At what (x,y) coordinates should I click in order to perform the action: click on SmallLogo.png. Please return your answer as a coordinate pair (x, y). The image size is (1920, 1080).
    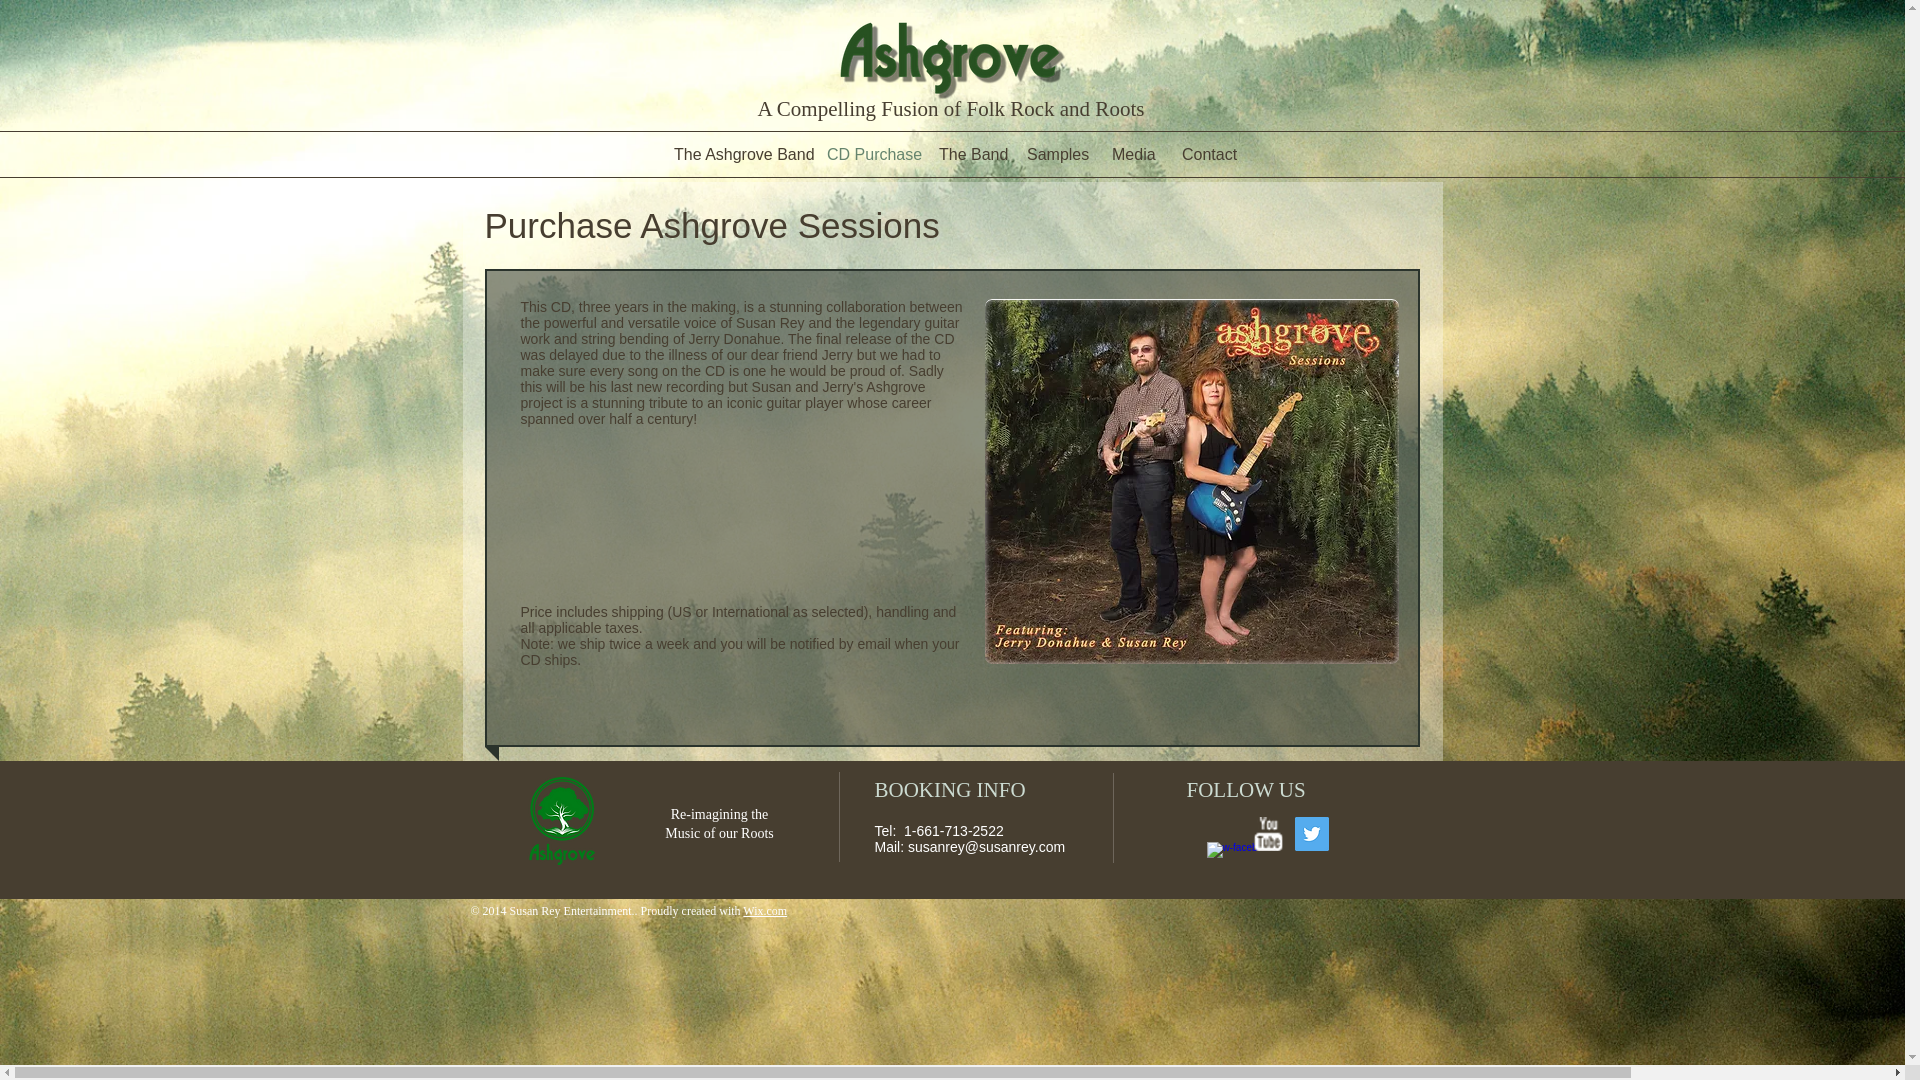
    Looking at the image, I should click on (561, 821).